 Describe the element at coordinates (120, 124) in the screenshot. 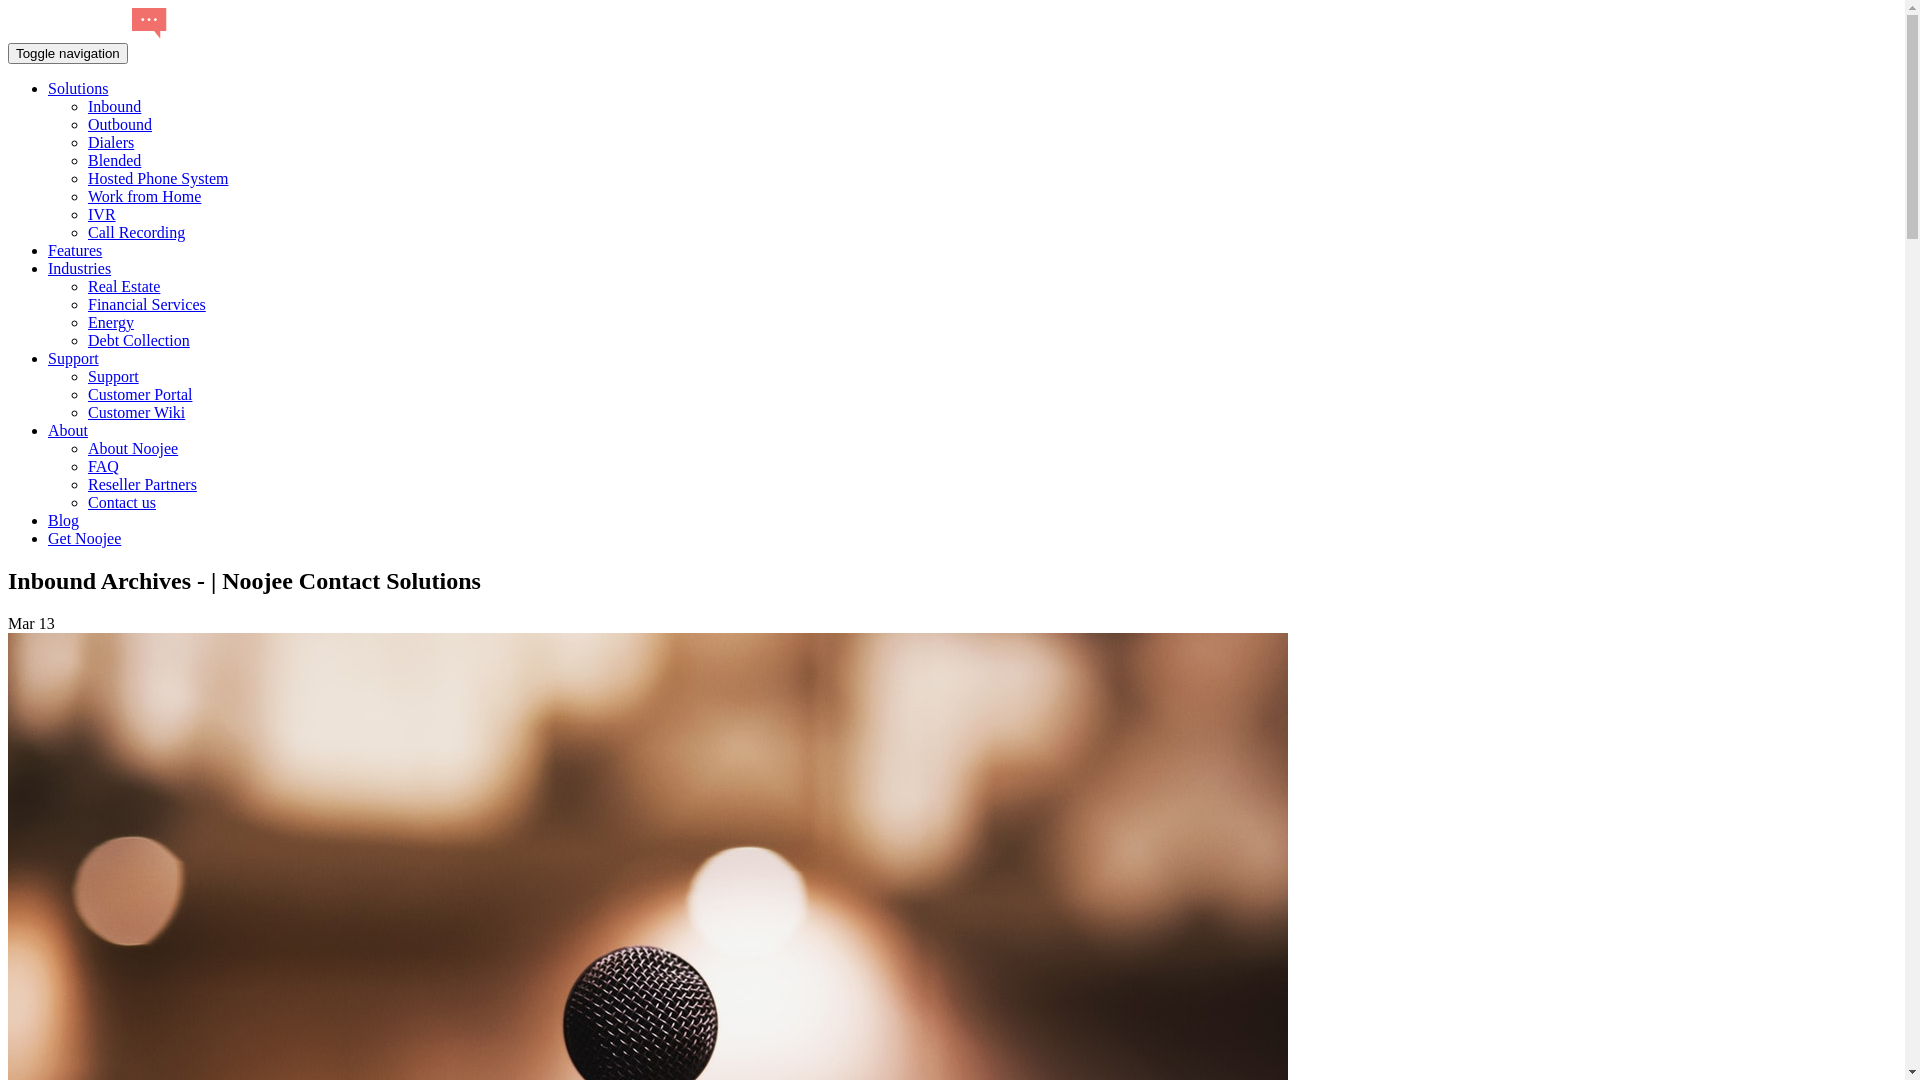

I see `Outbound` at that location.